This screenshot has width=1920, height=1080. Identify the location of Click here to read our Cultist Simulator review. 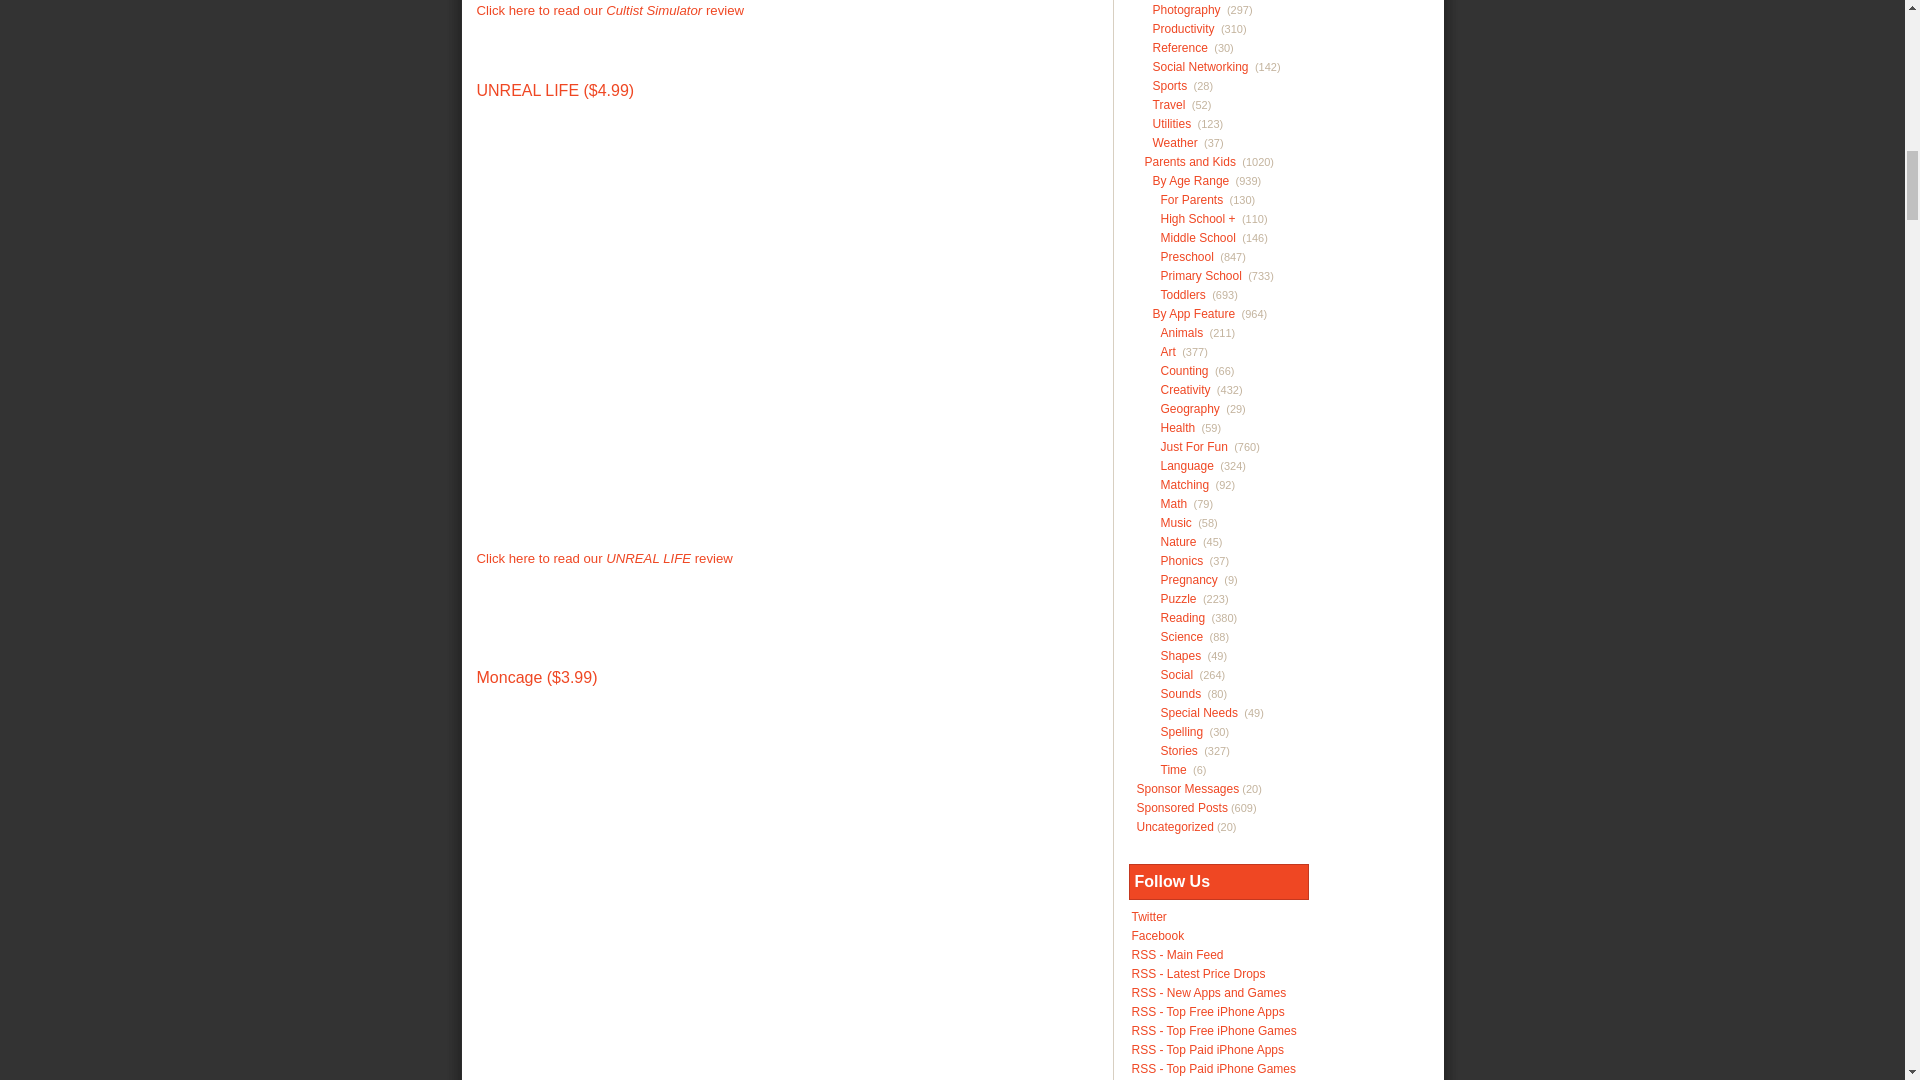
(610, 10).